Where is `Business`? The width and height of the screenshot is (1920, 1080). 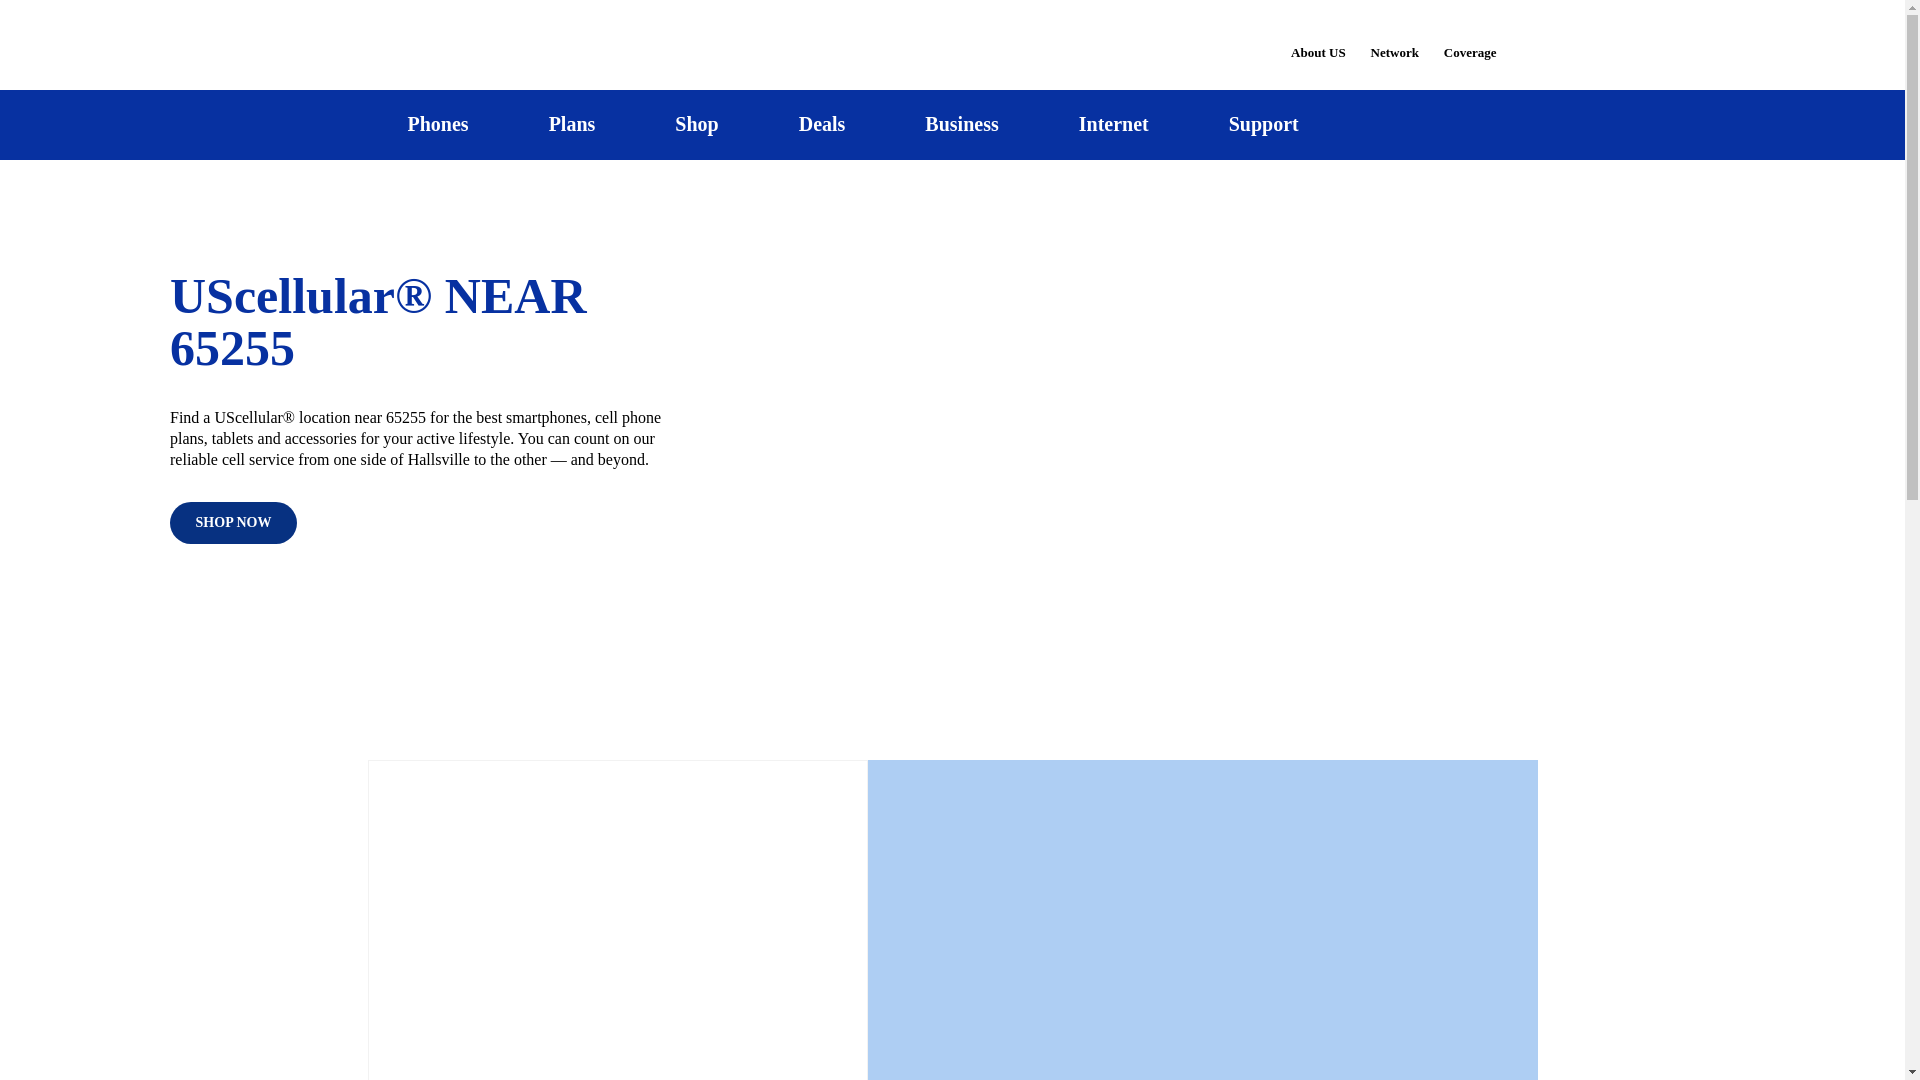 Business is located at coordinates (962, 124).